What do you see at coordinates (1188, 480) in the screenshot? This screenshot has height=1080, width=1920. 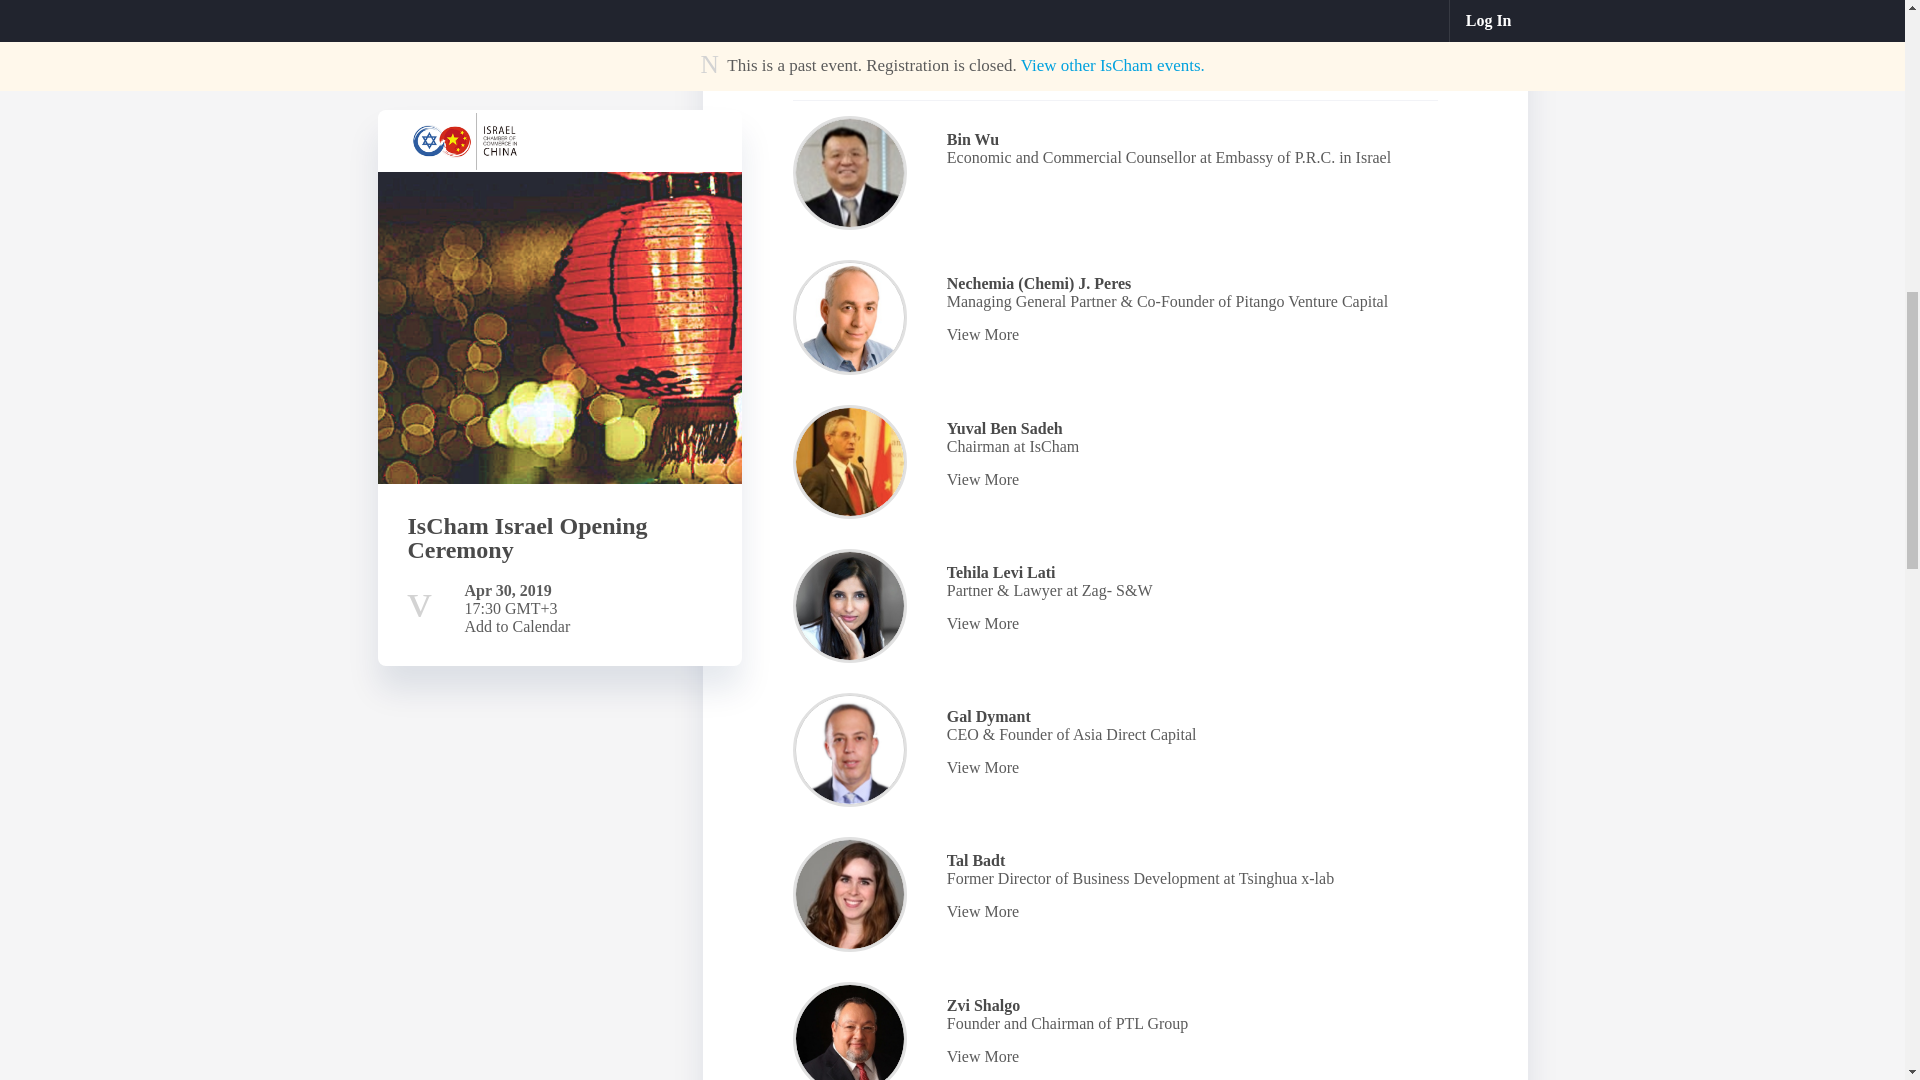 I see `View More` at bounding box center [1188, 480].